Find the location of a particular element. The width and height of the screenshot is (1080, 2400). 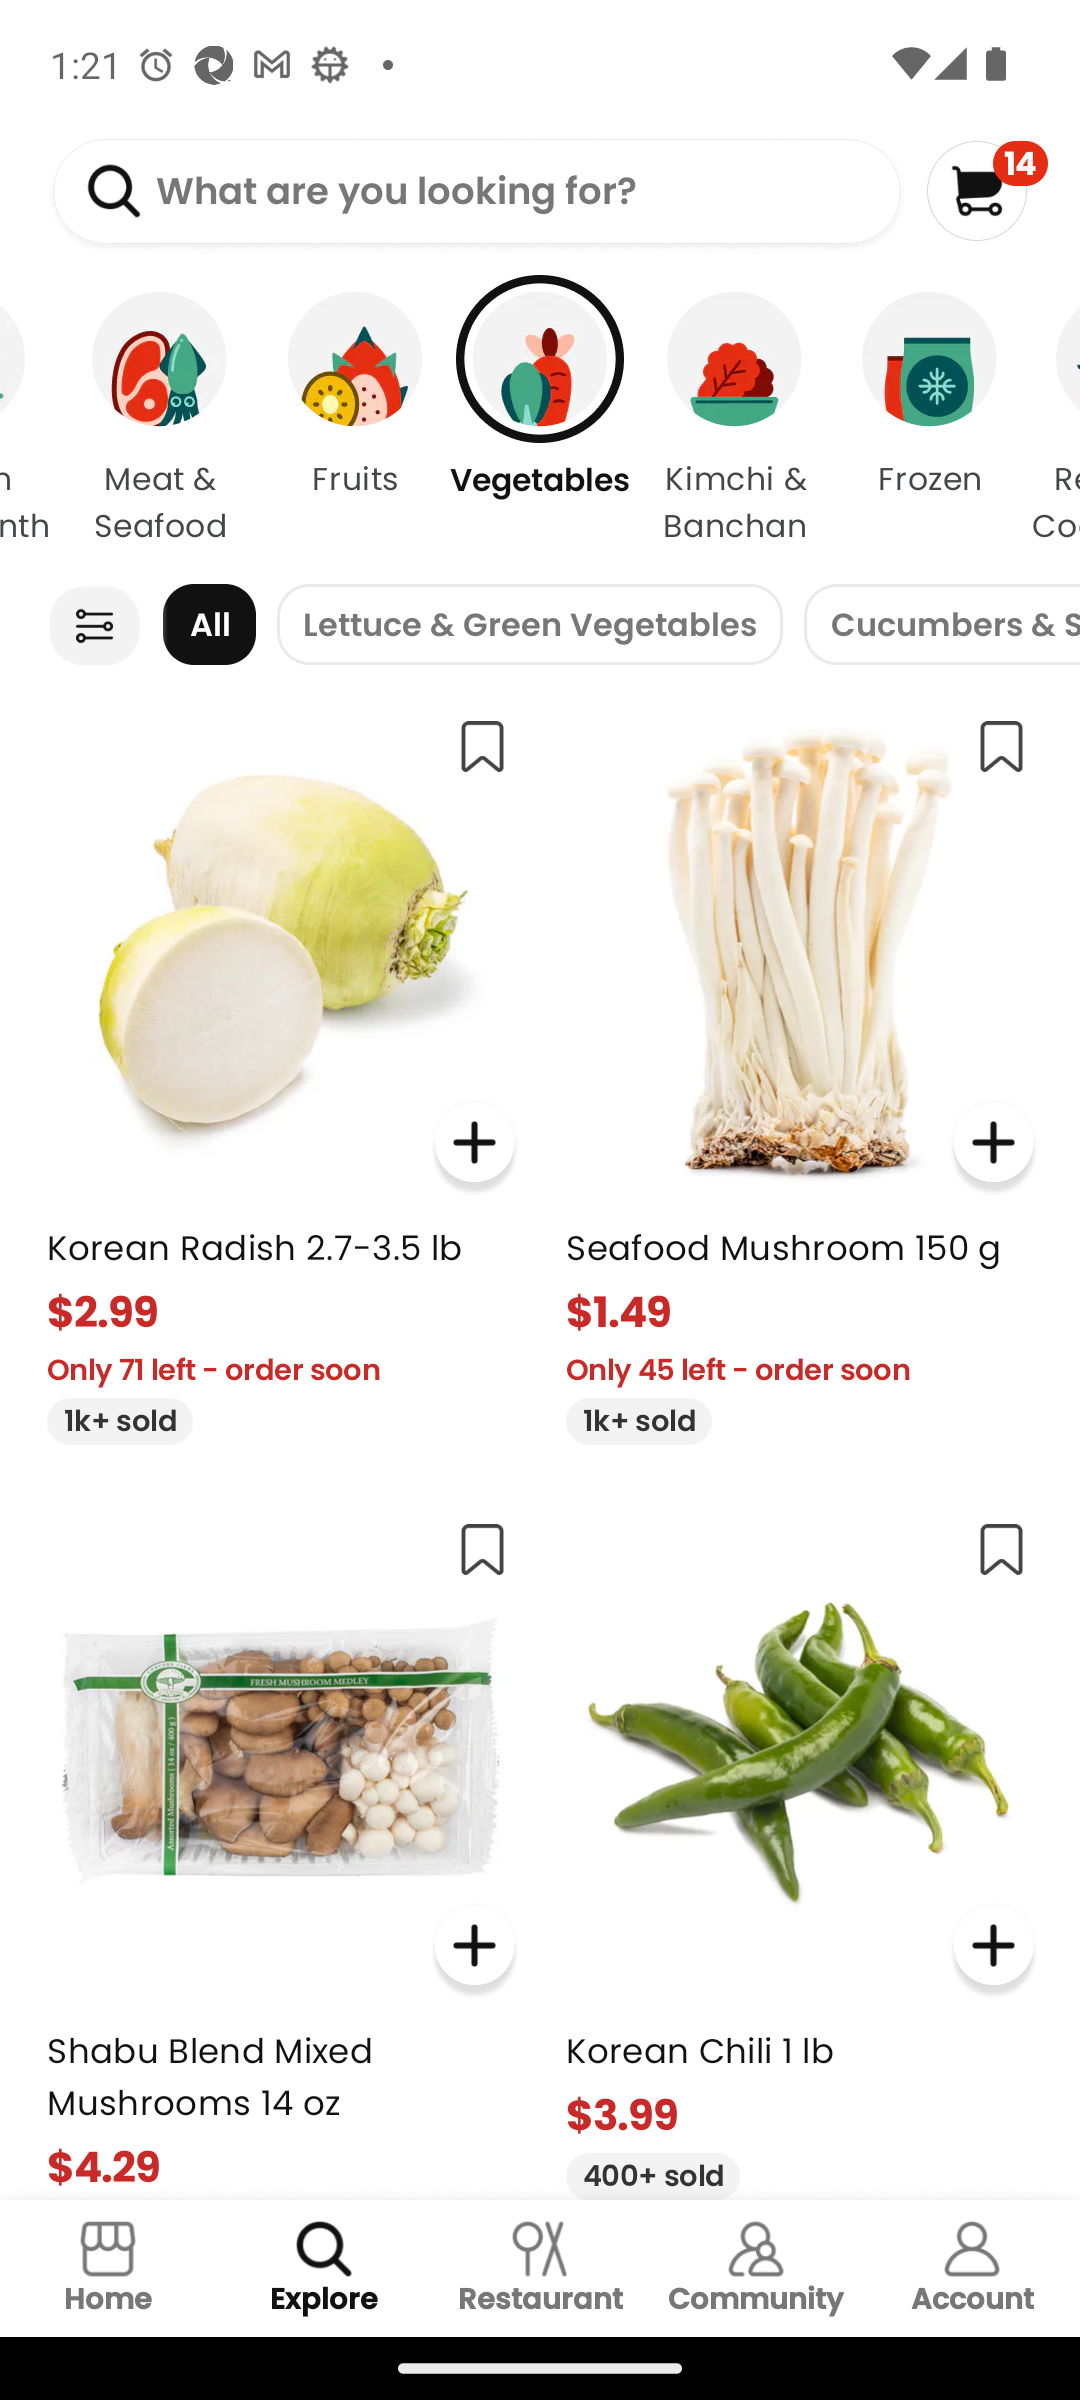

Frozen is located at coordinates (930, 420).